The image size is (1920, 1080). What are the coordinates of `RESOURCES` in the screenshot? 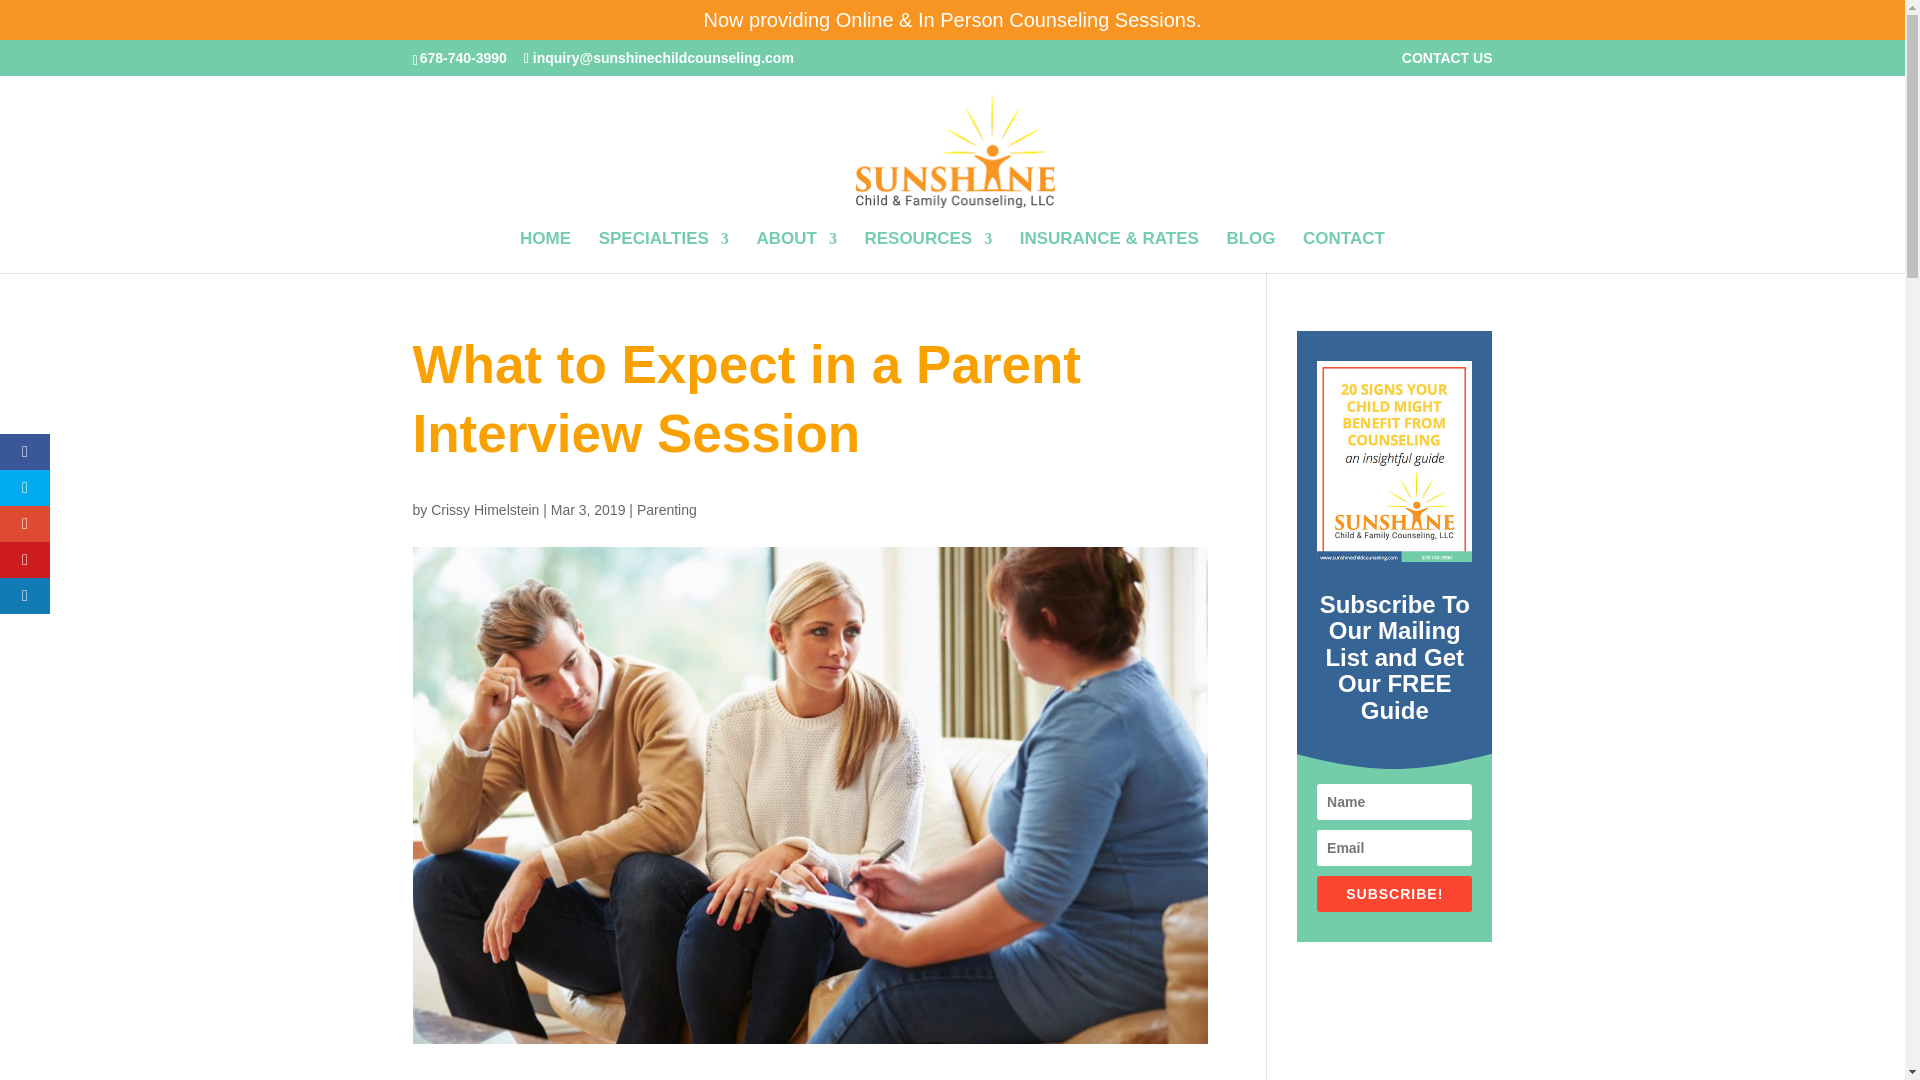 It's located at (928, 252).